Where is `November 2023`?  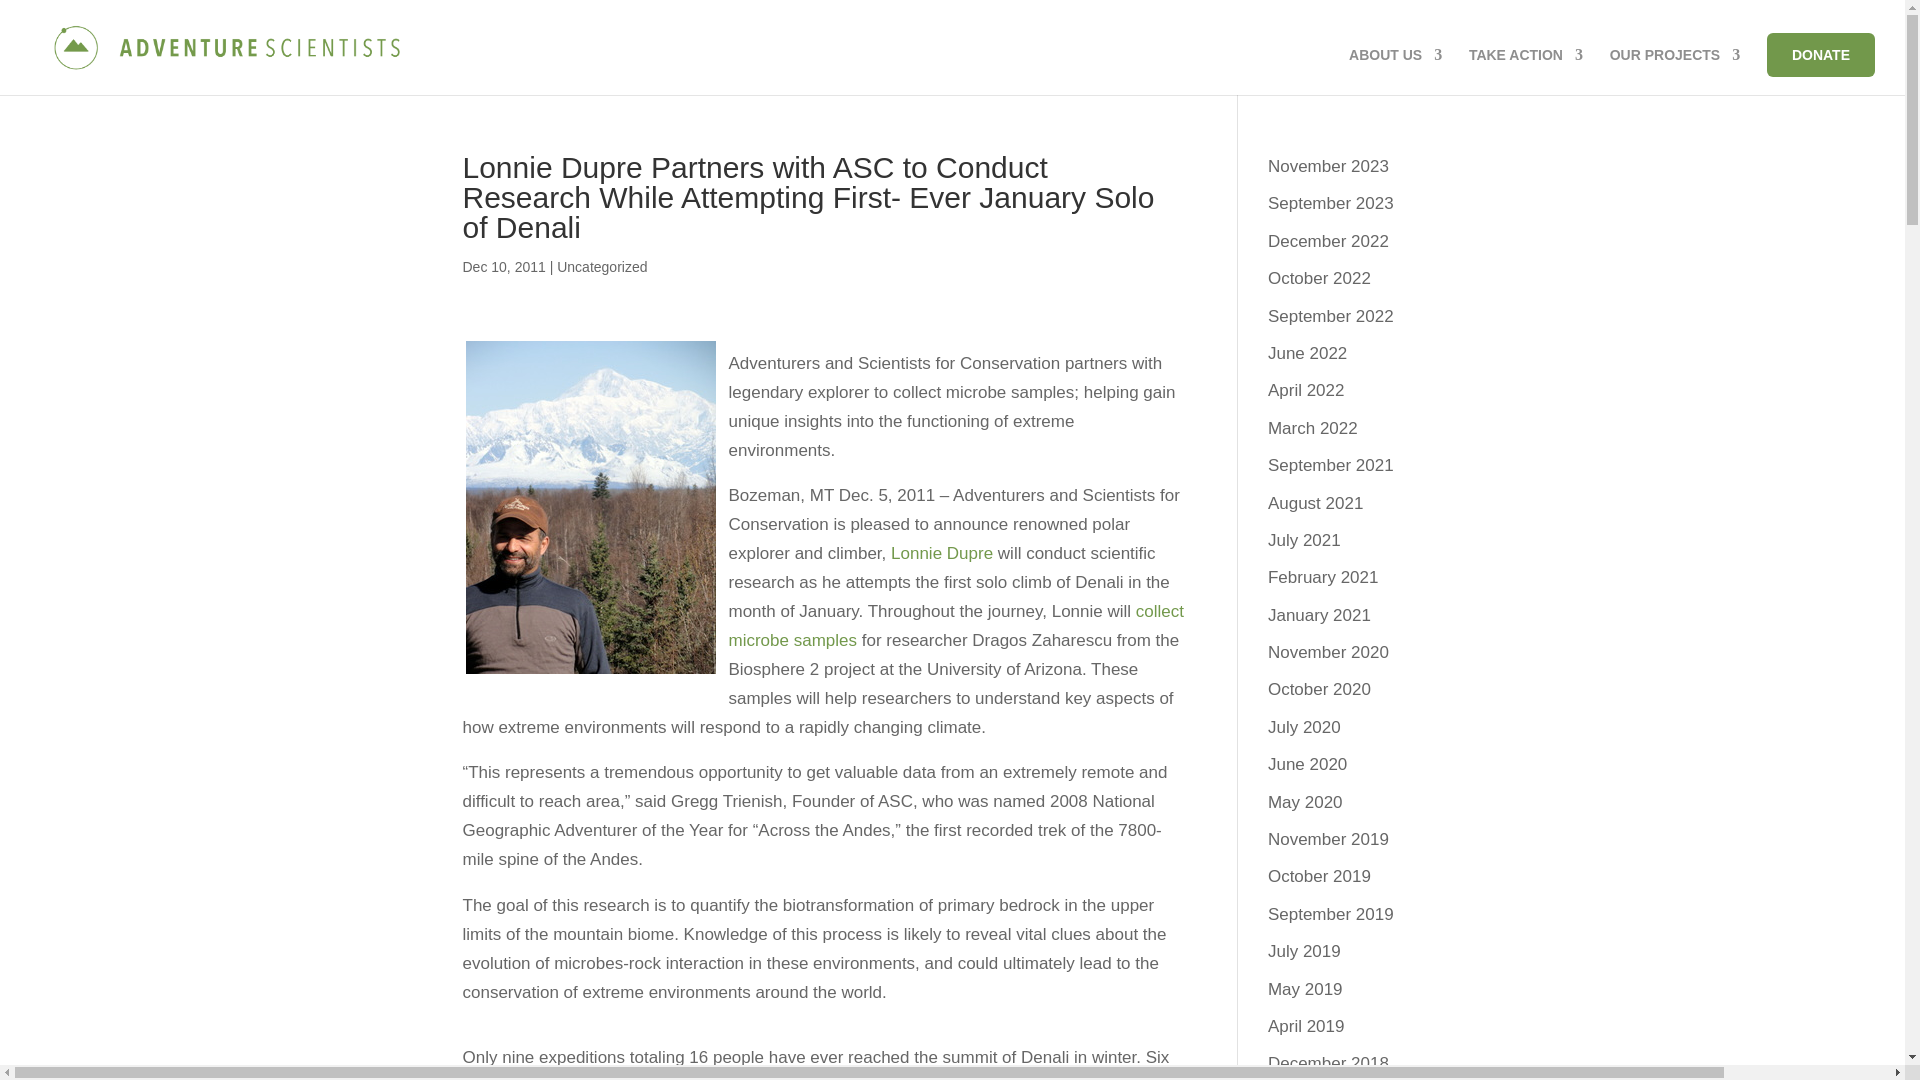 November 2023 is located at coordinates (1328, 166).